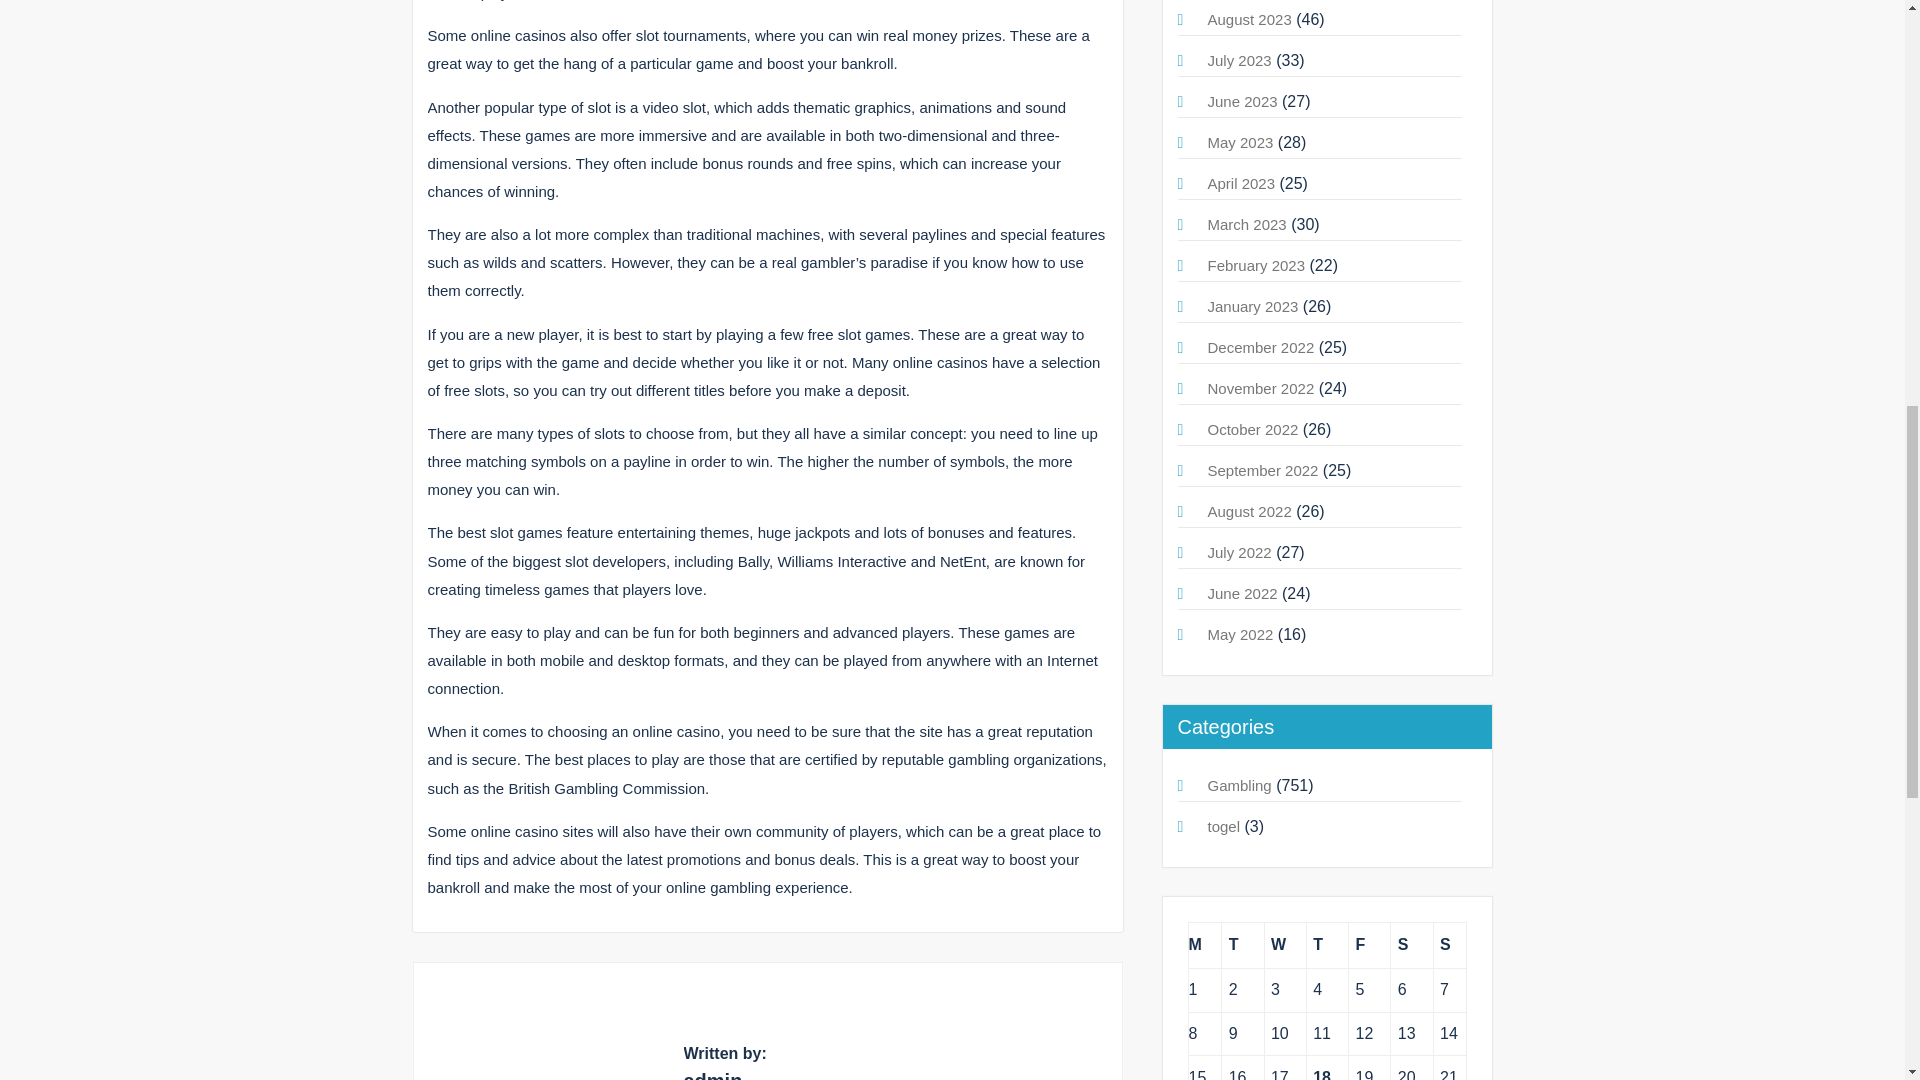  I want to click on Friday, so click(1370, 945).